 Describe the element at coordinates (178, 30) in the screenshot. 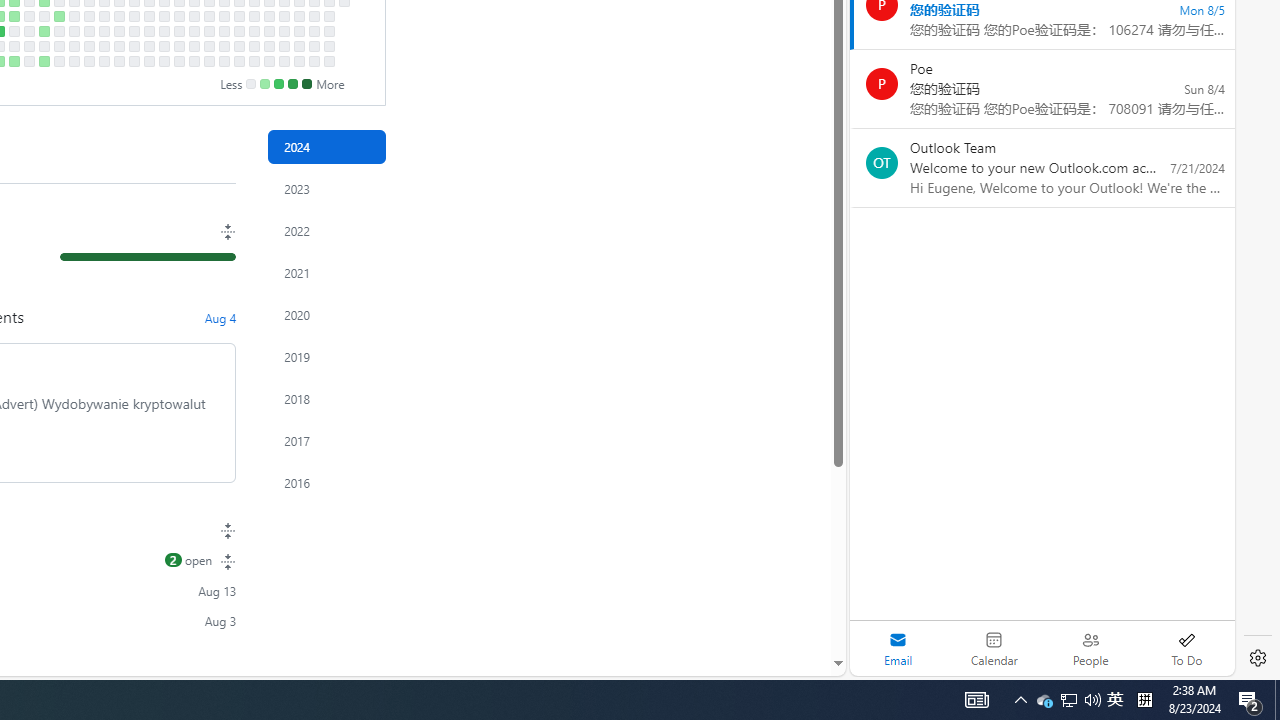

I see `No contributions on October 17th.` at that location.